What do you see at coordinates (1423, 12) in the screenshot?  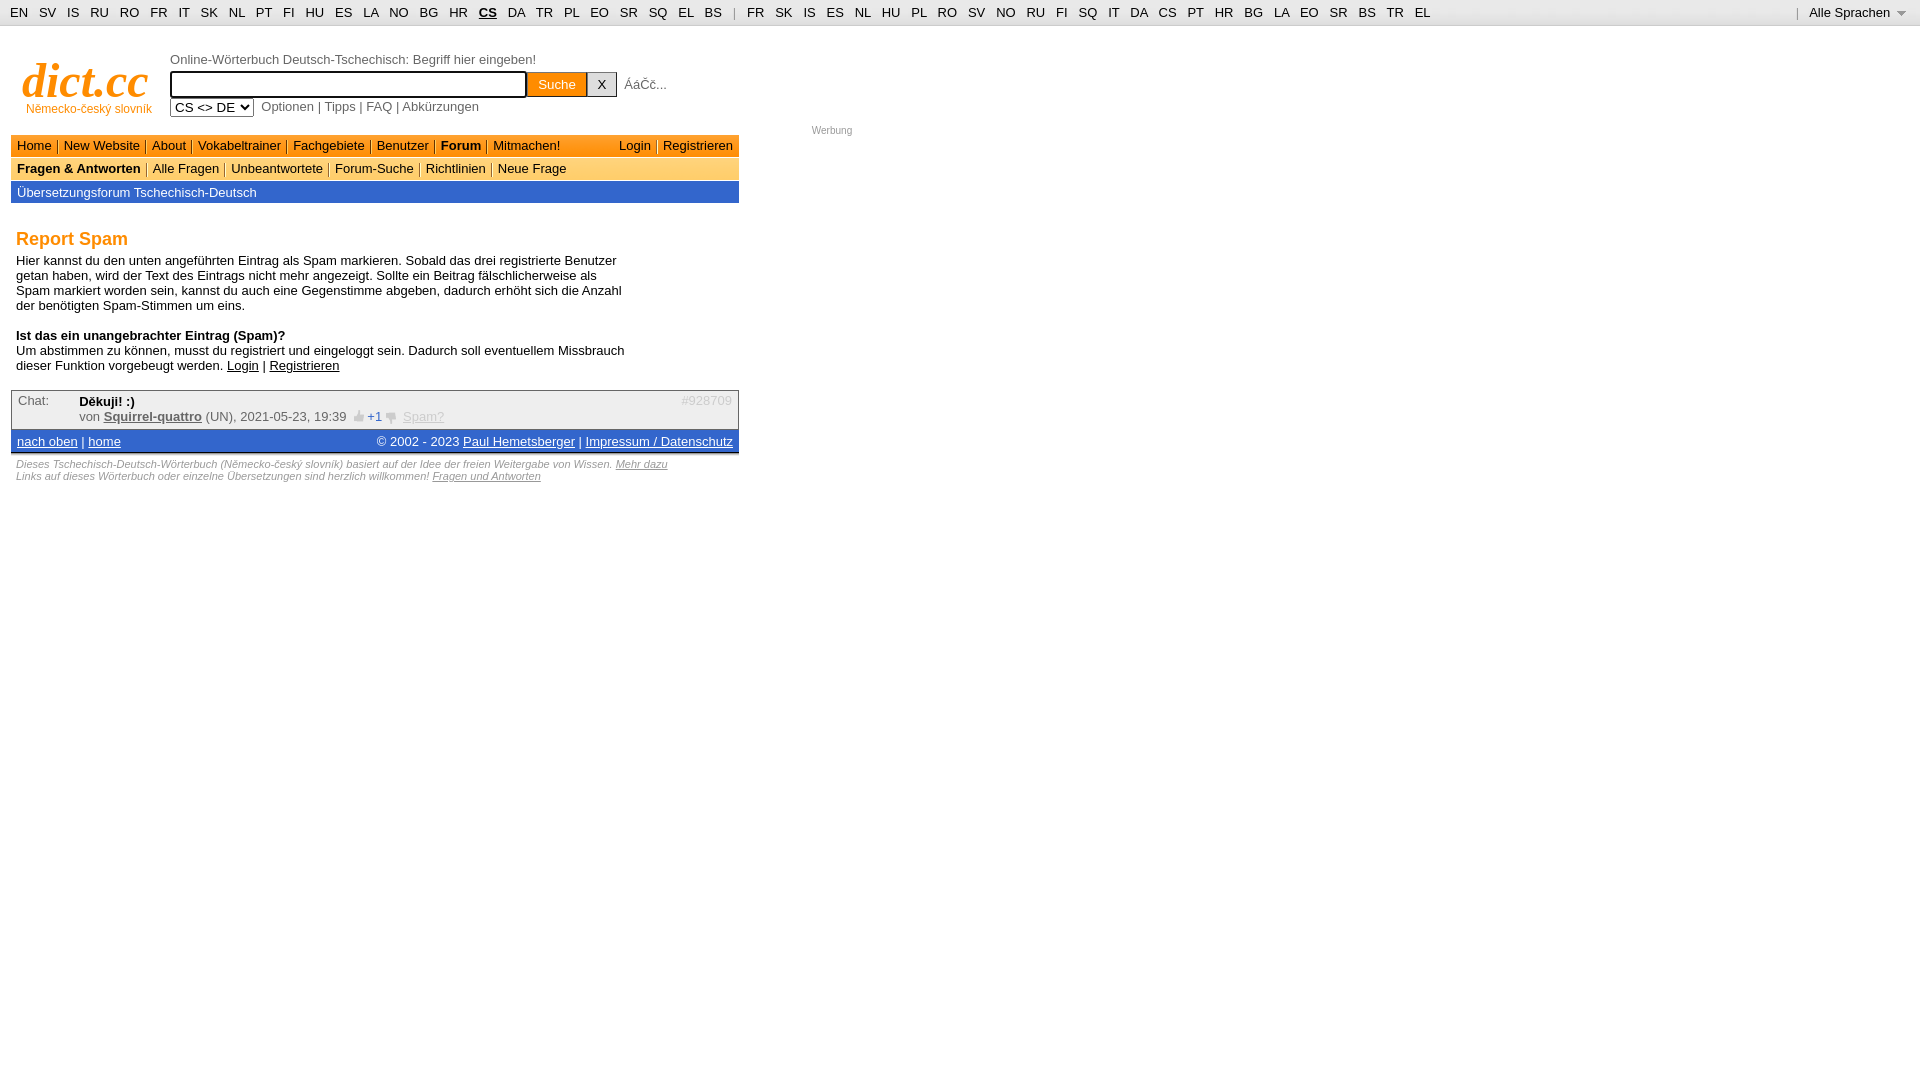 I see `EL` at bounding box center [1423, 12].